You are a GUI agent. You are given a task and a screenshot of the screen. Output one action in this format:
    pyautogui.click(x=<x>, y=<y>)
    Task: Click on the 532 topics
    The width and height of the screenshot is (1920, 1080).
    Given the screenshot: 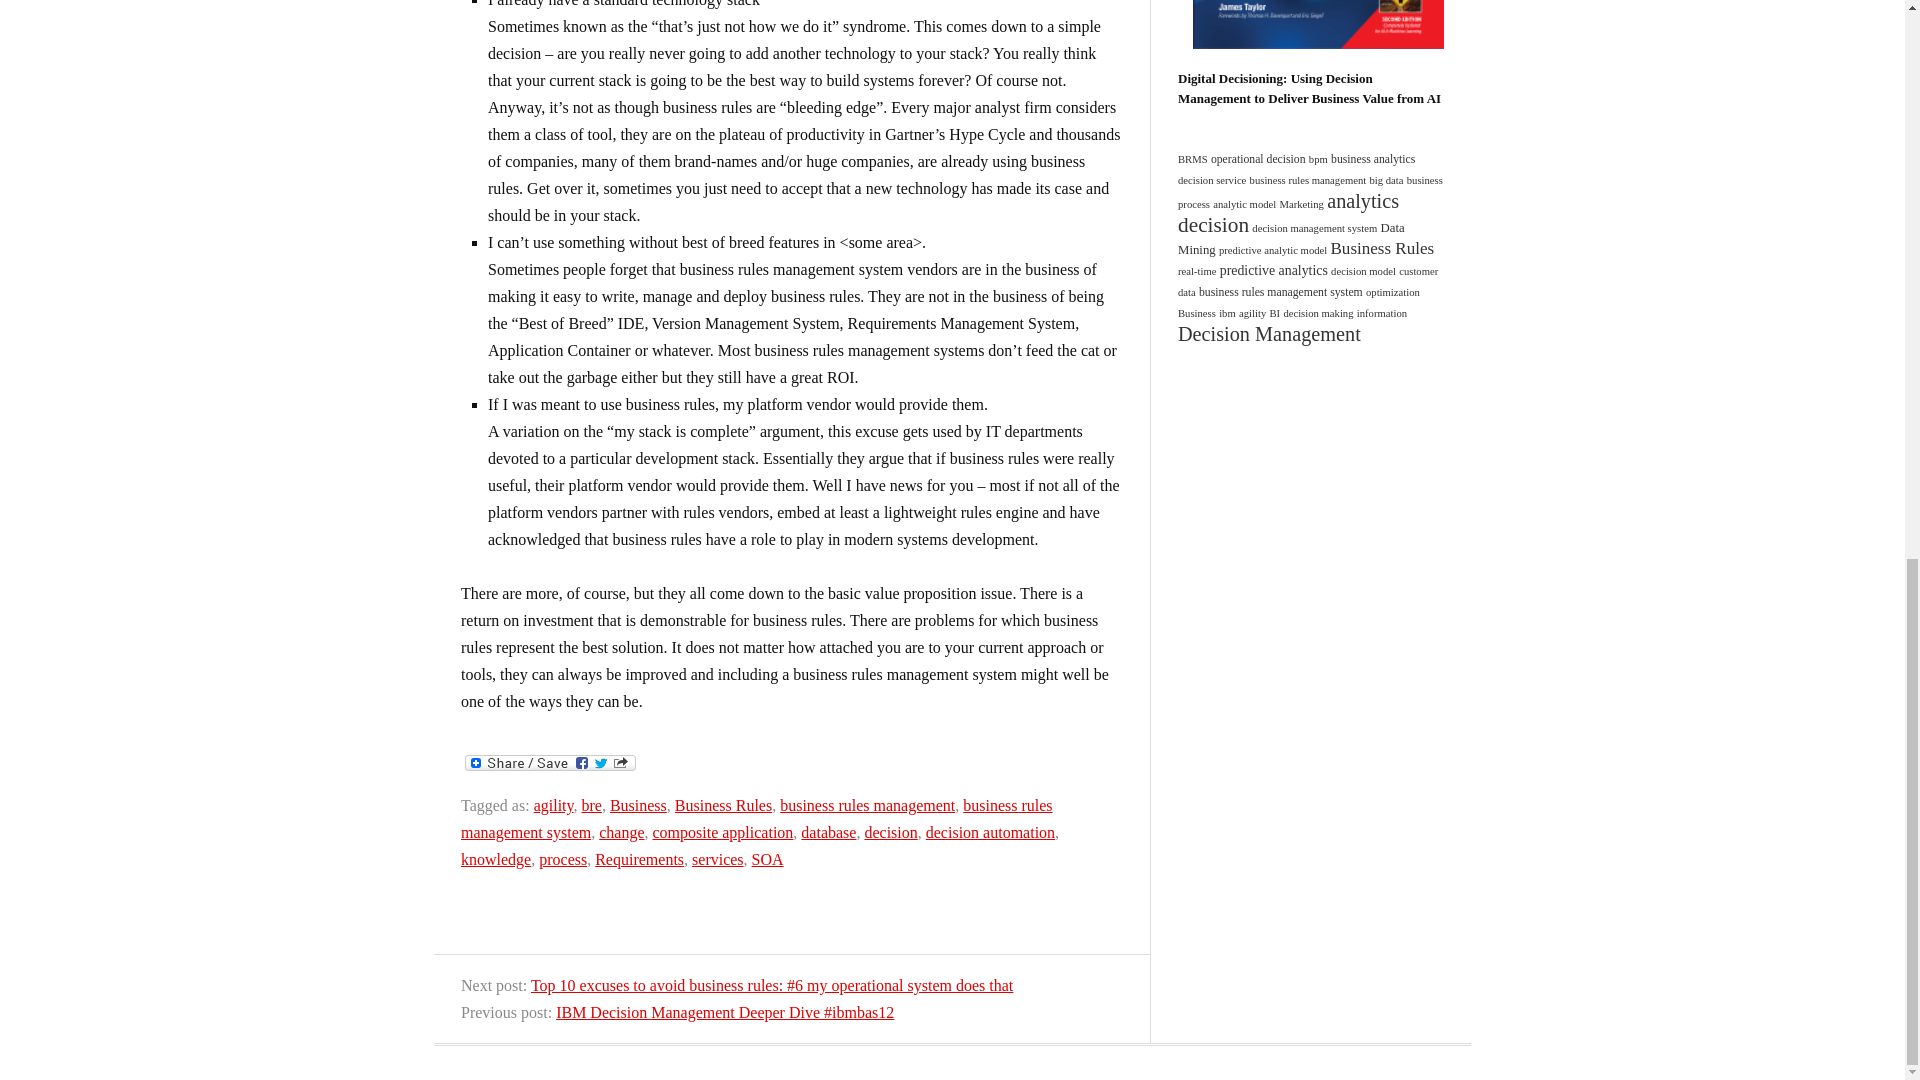 What is the action you would take?
    pyautogui.click(x=1292, y=239)
    